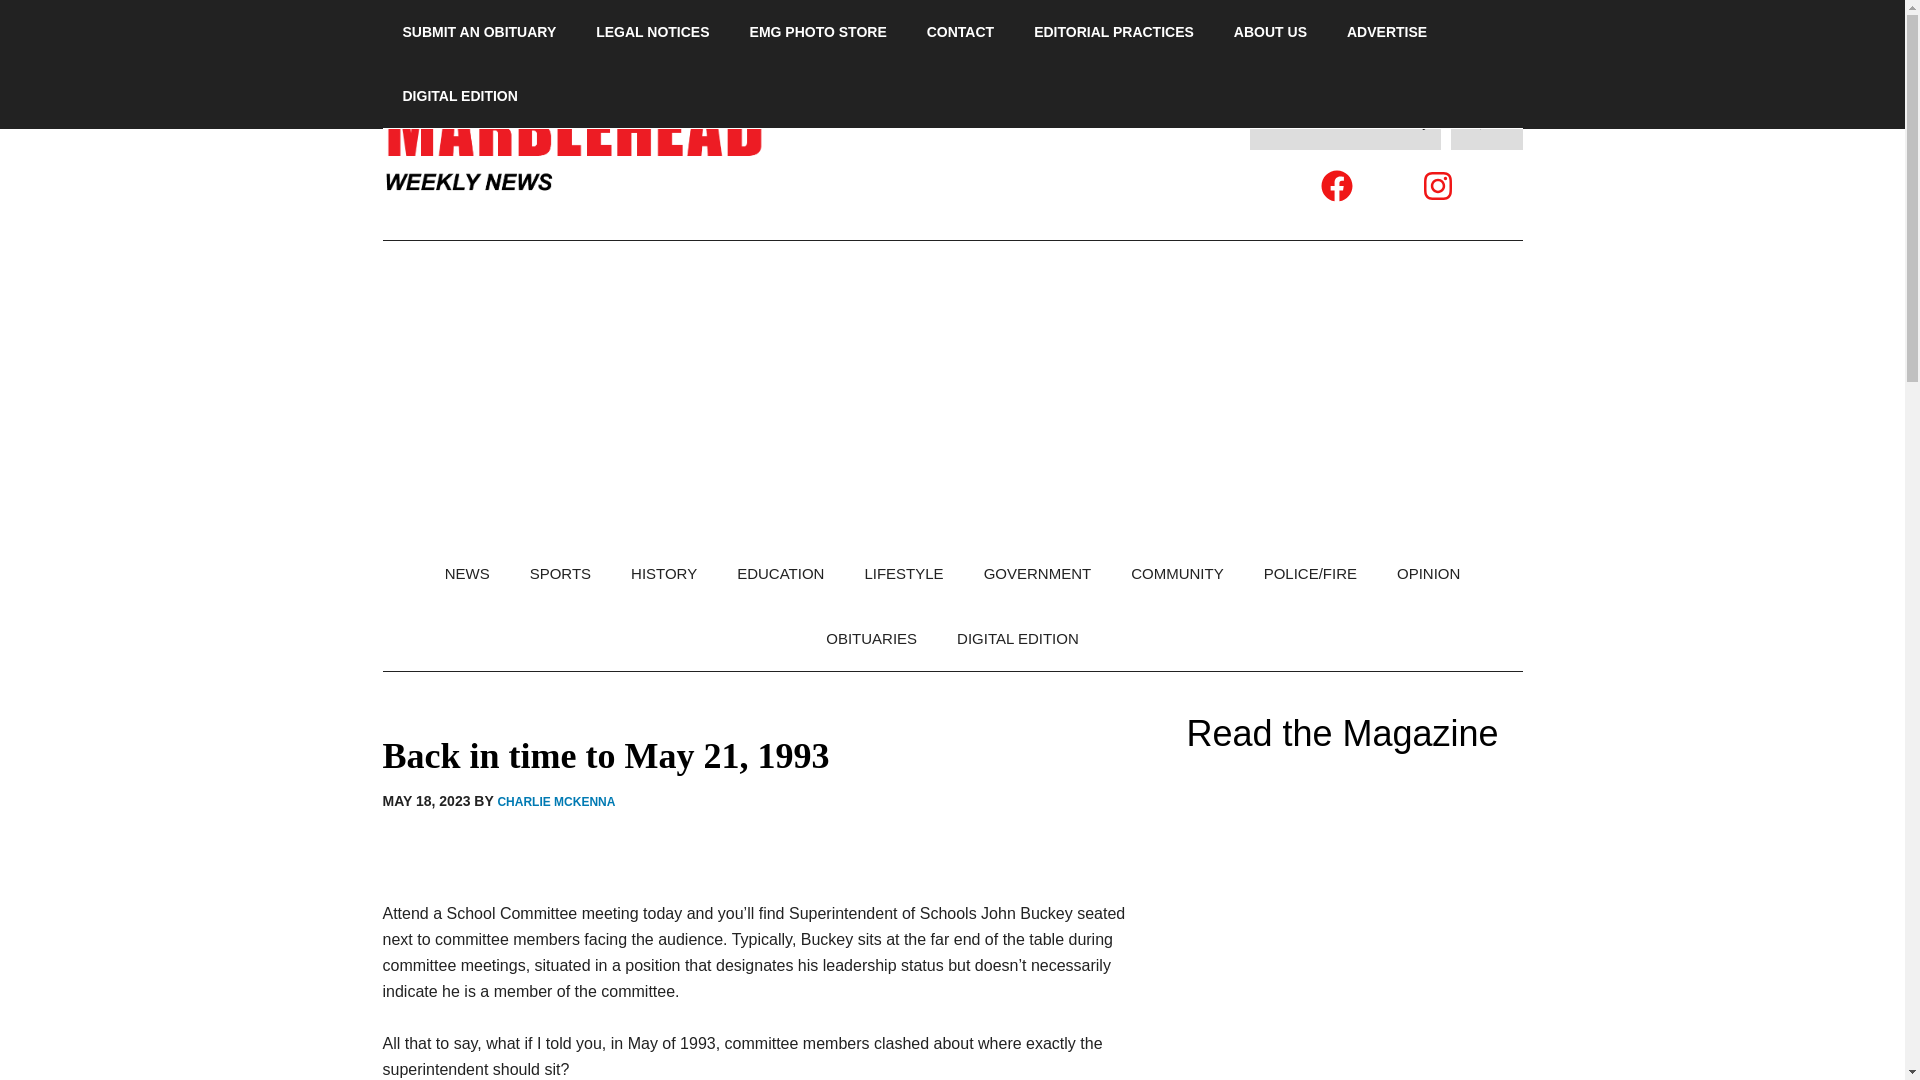  I want to click on OBITUARIES, so click(871, 638).